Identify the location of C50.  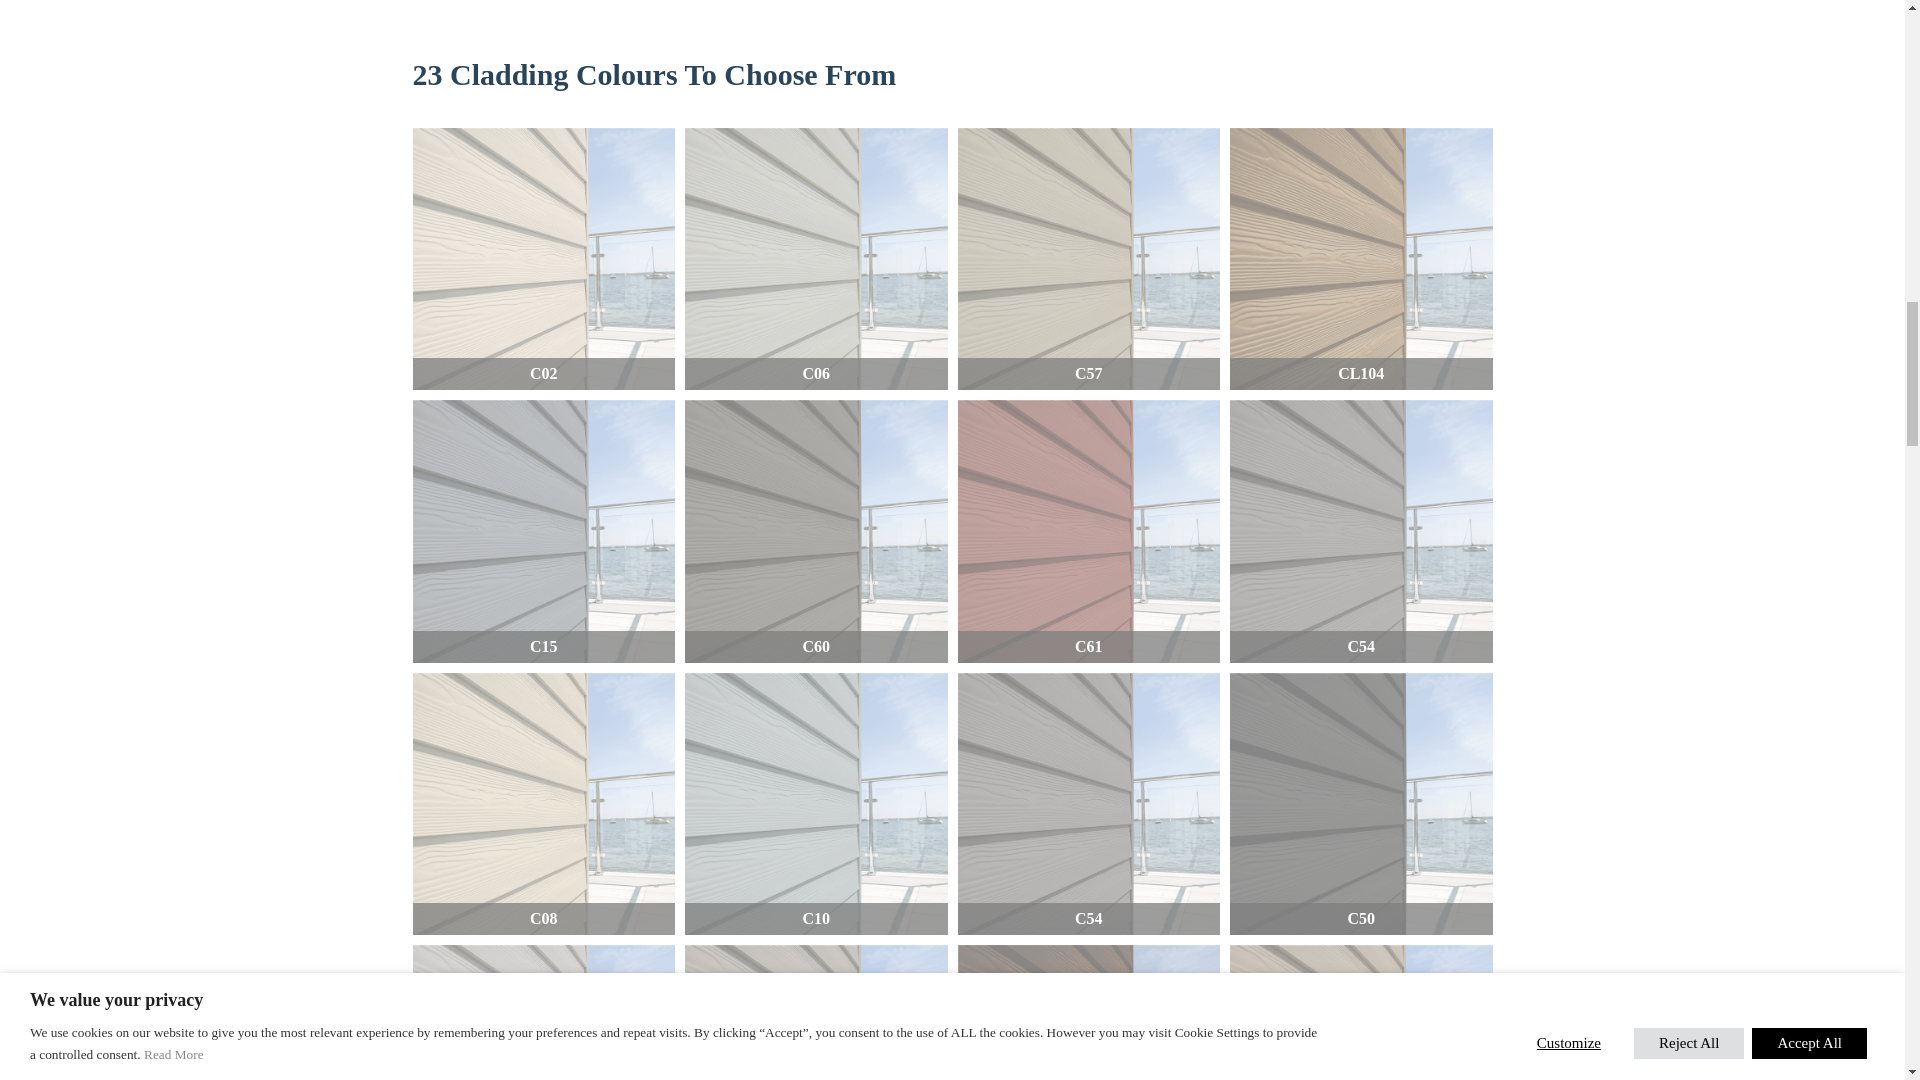
(1362, 804).